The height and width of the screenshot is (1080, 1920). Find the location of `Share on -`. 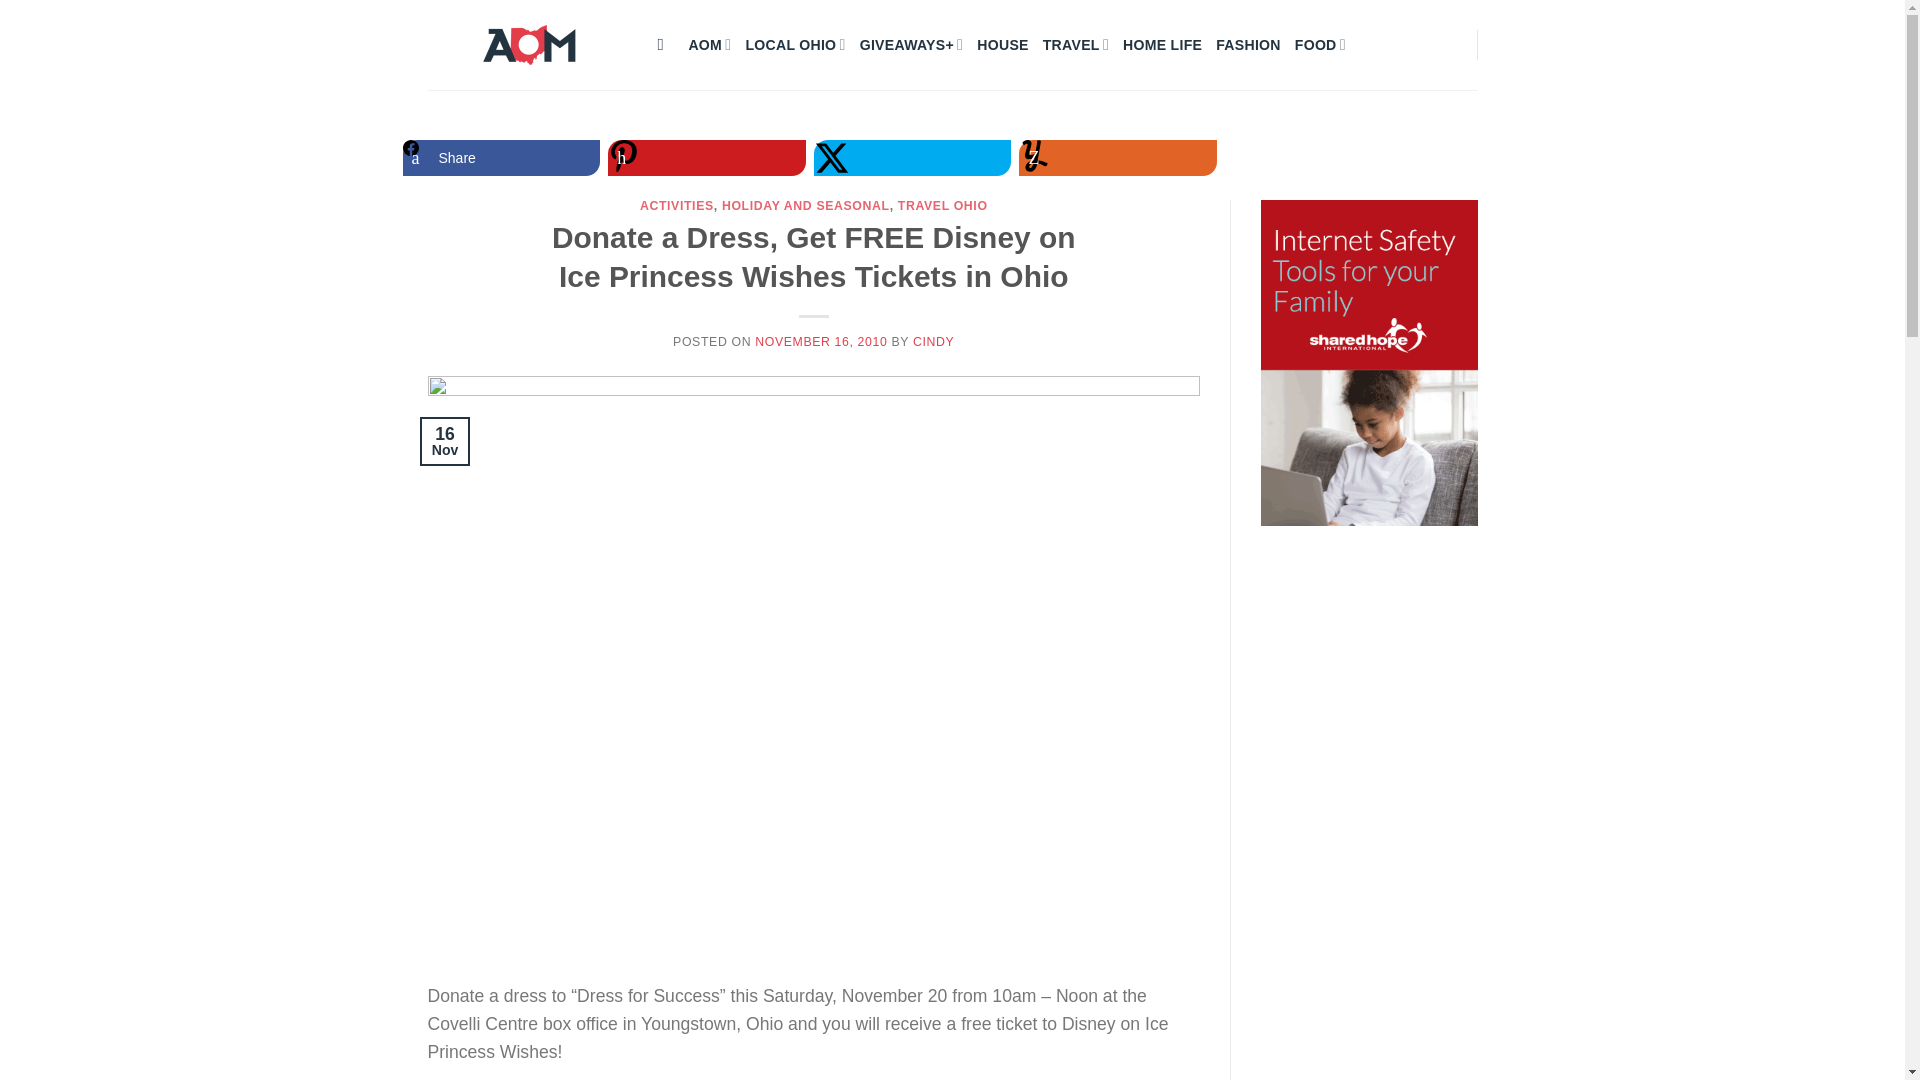

Share on - is located at coordinates (707, 158).